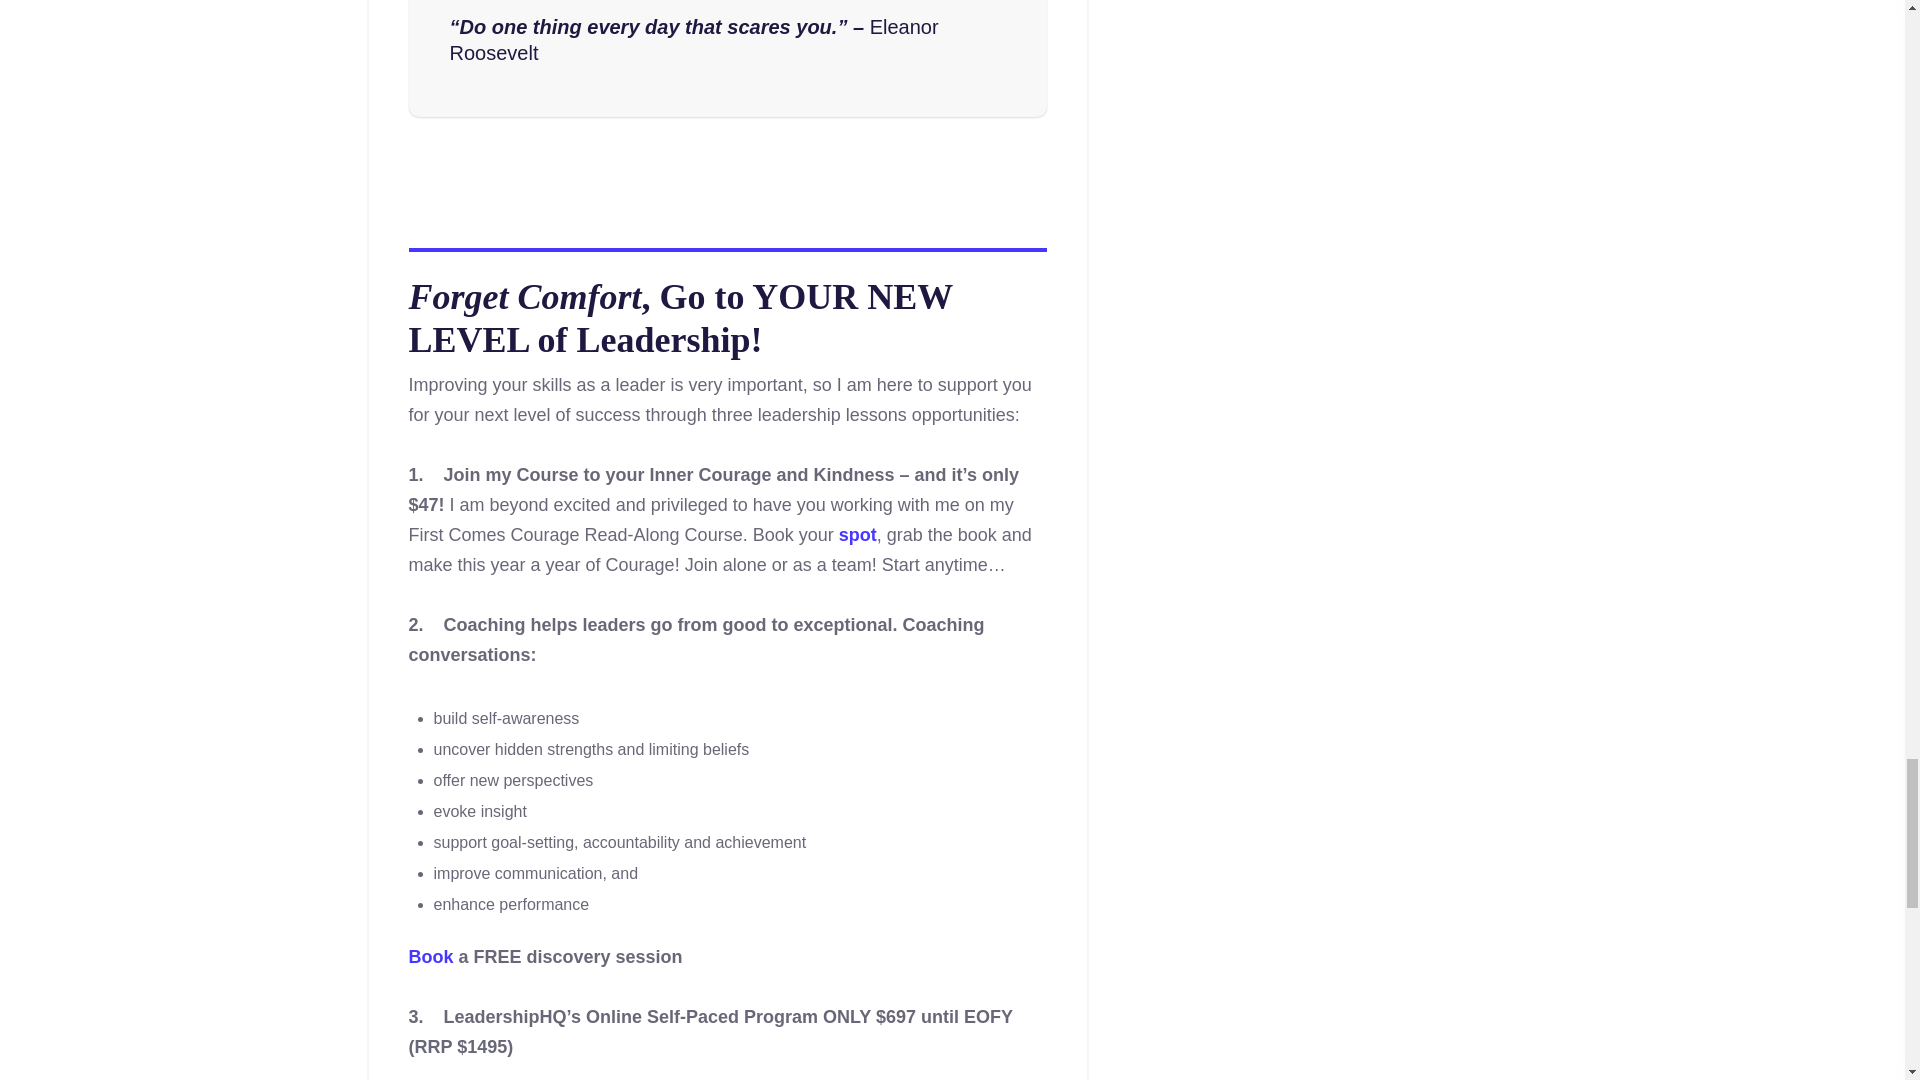 The image size is (1920, 1080). Describe the element at coordinates (430, 956) in the screenshot. I see `Book` at that location.